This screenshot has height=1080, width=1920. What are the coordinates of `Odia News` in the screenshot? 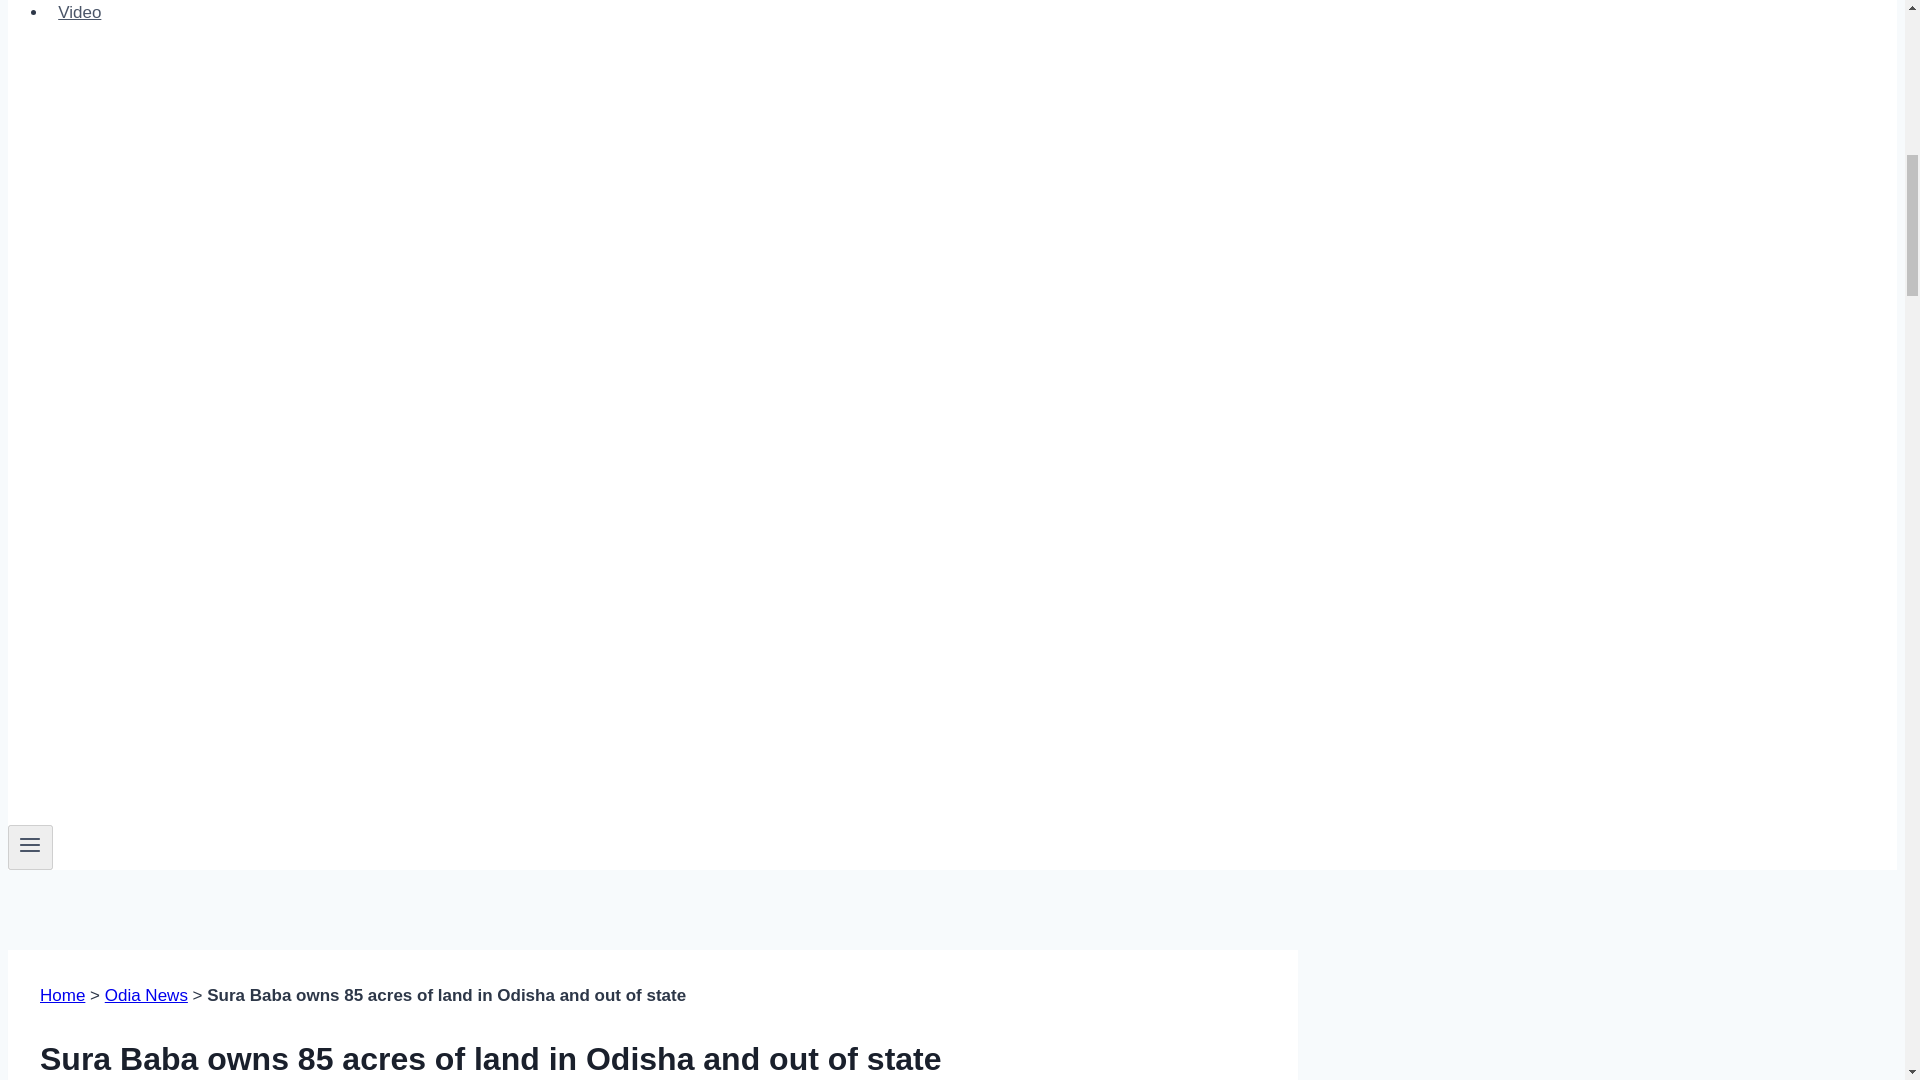 It's located at (146, 996).